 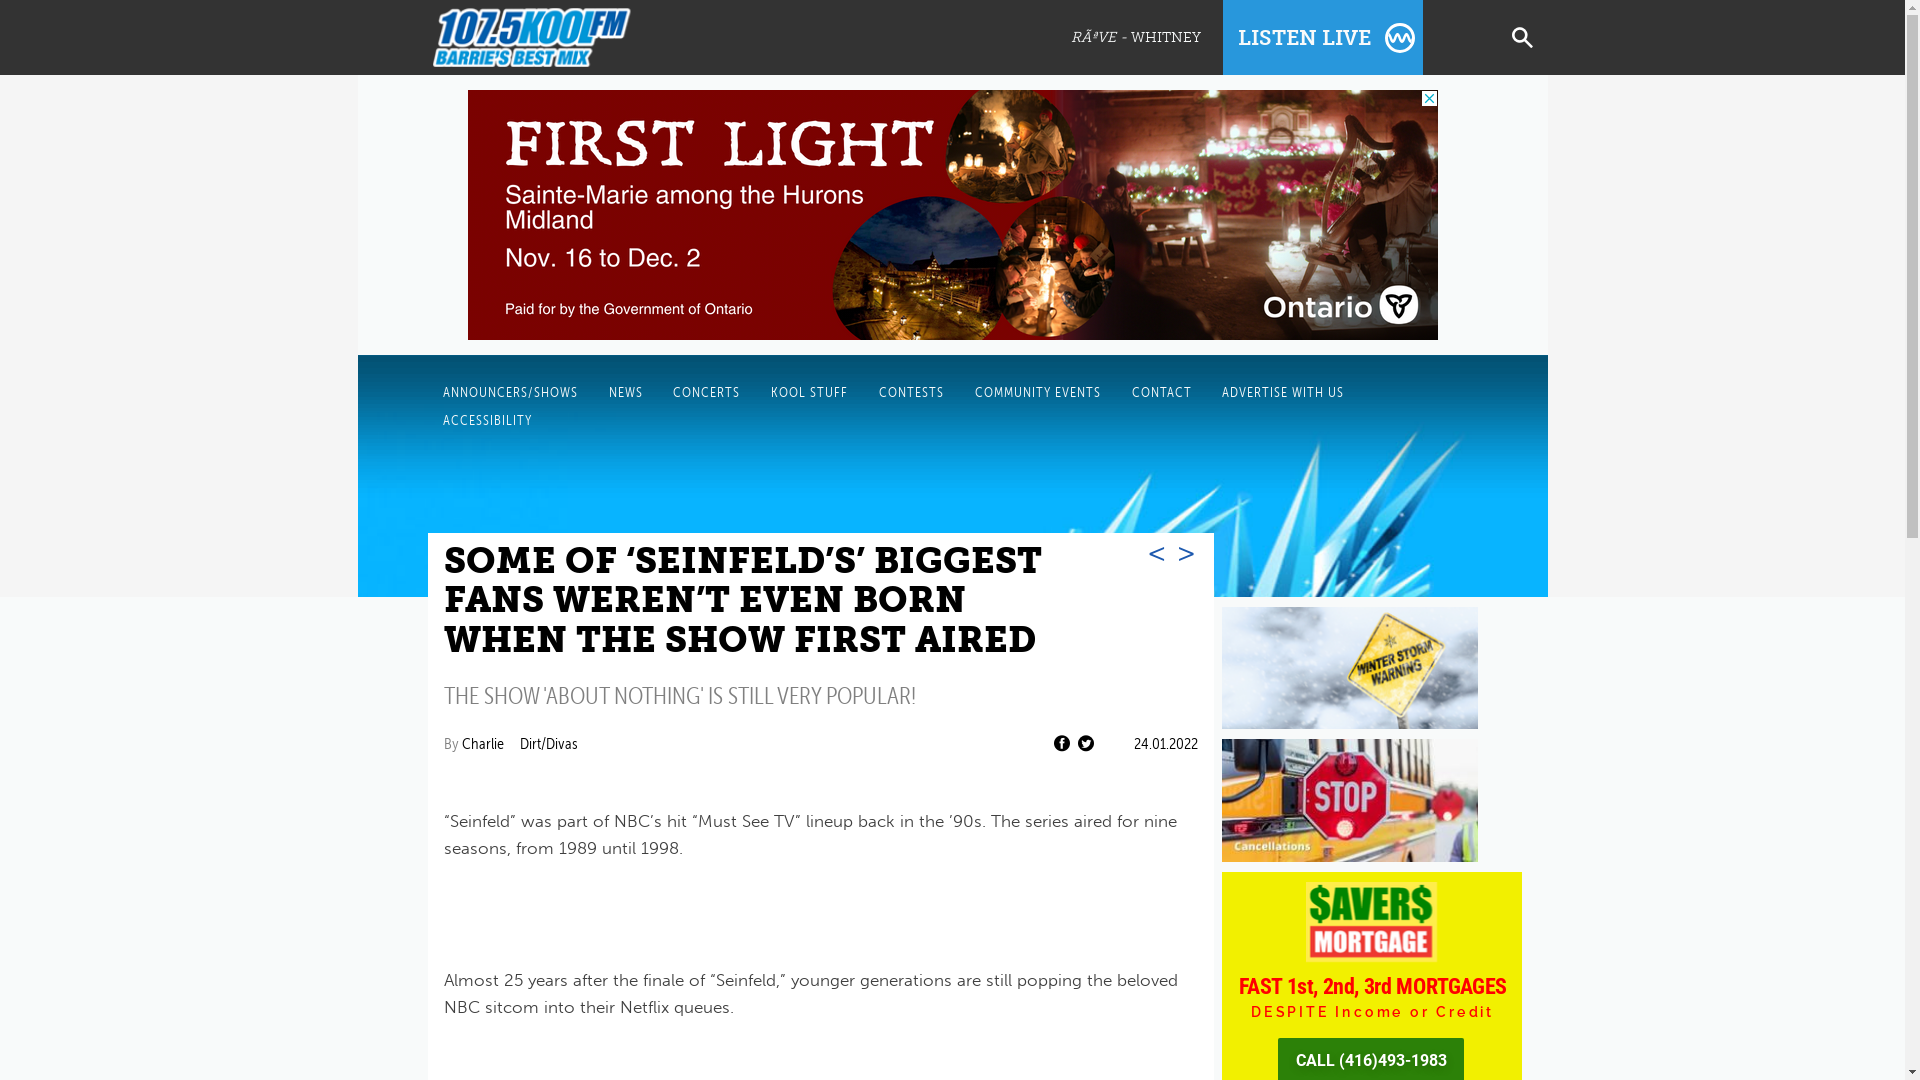 I want to click on Dirt/Divas, so click(x=549, y=744).